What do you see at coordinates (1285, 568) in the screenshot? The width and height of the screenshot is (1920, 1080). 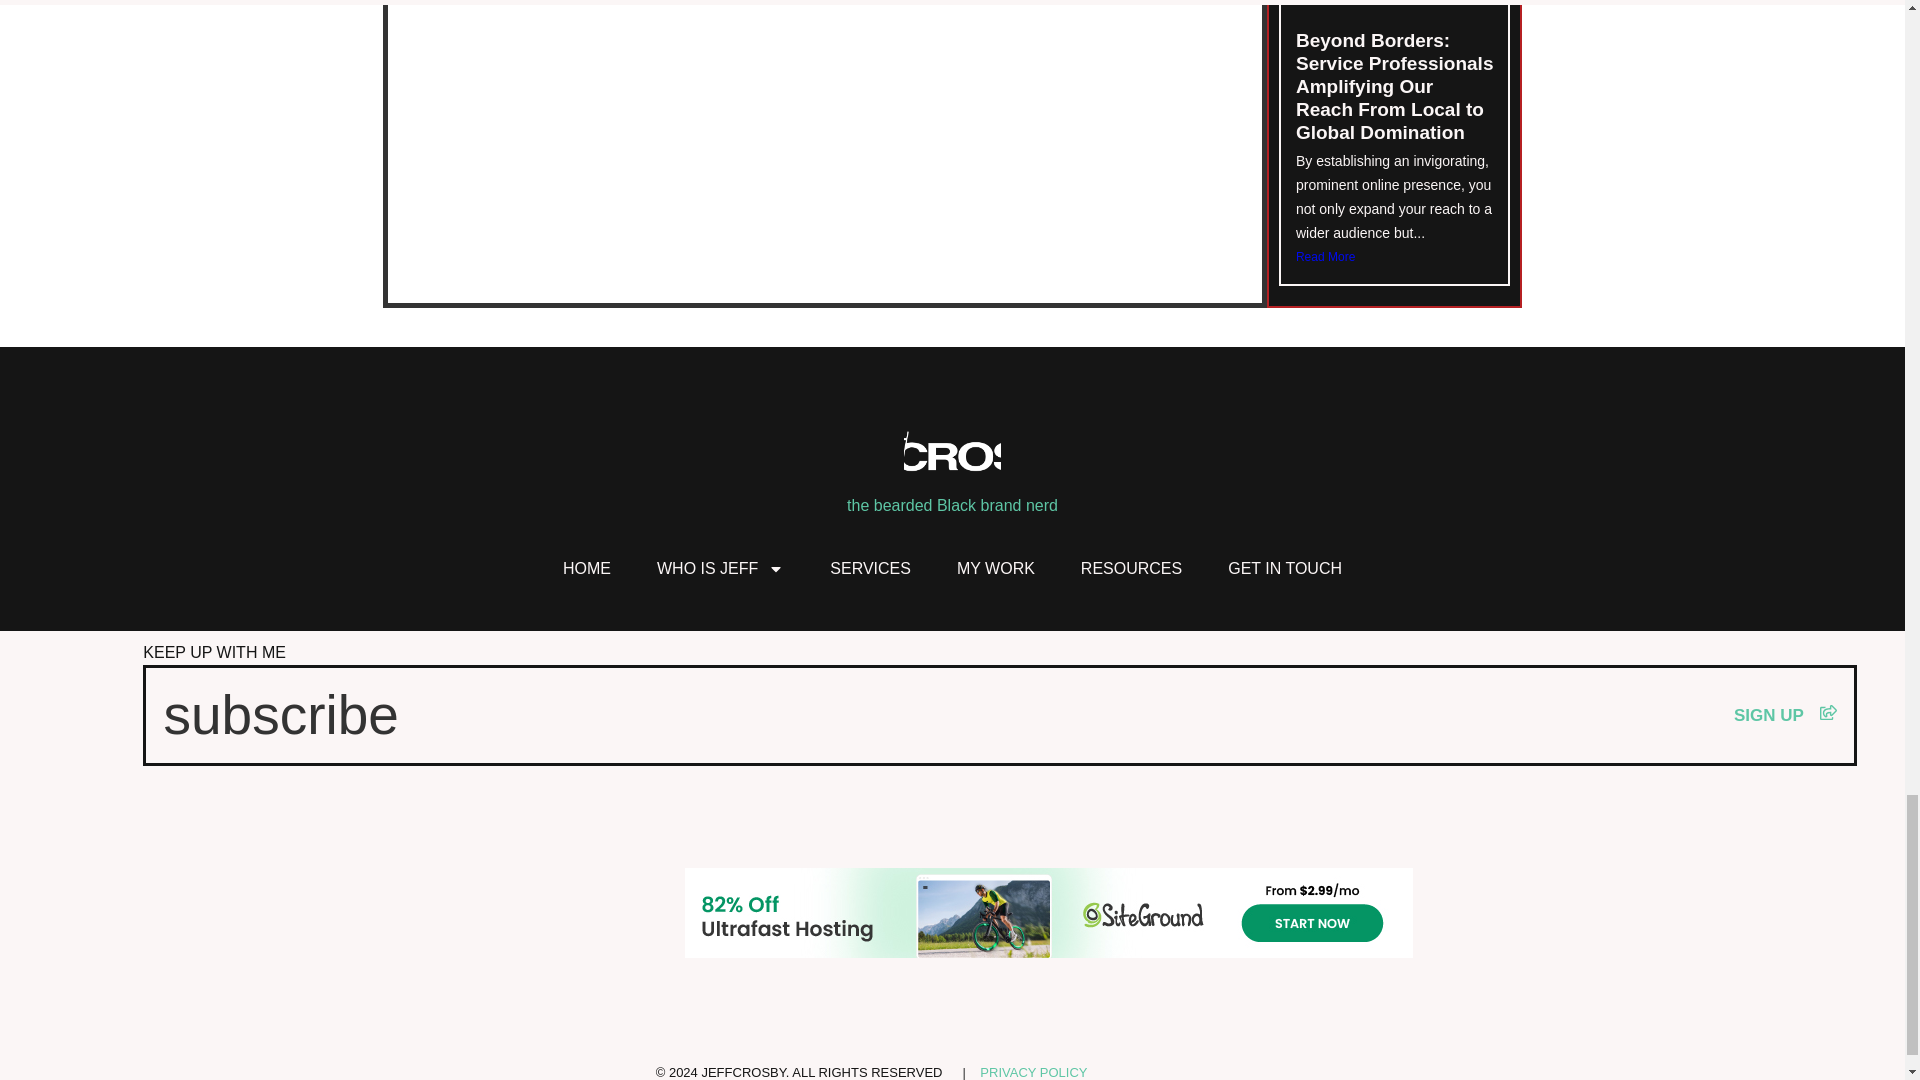 I see `GET IN TOUCH` at bounding box center [1285, 568].